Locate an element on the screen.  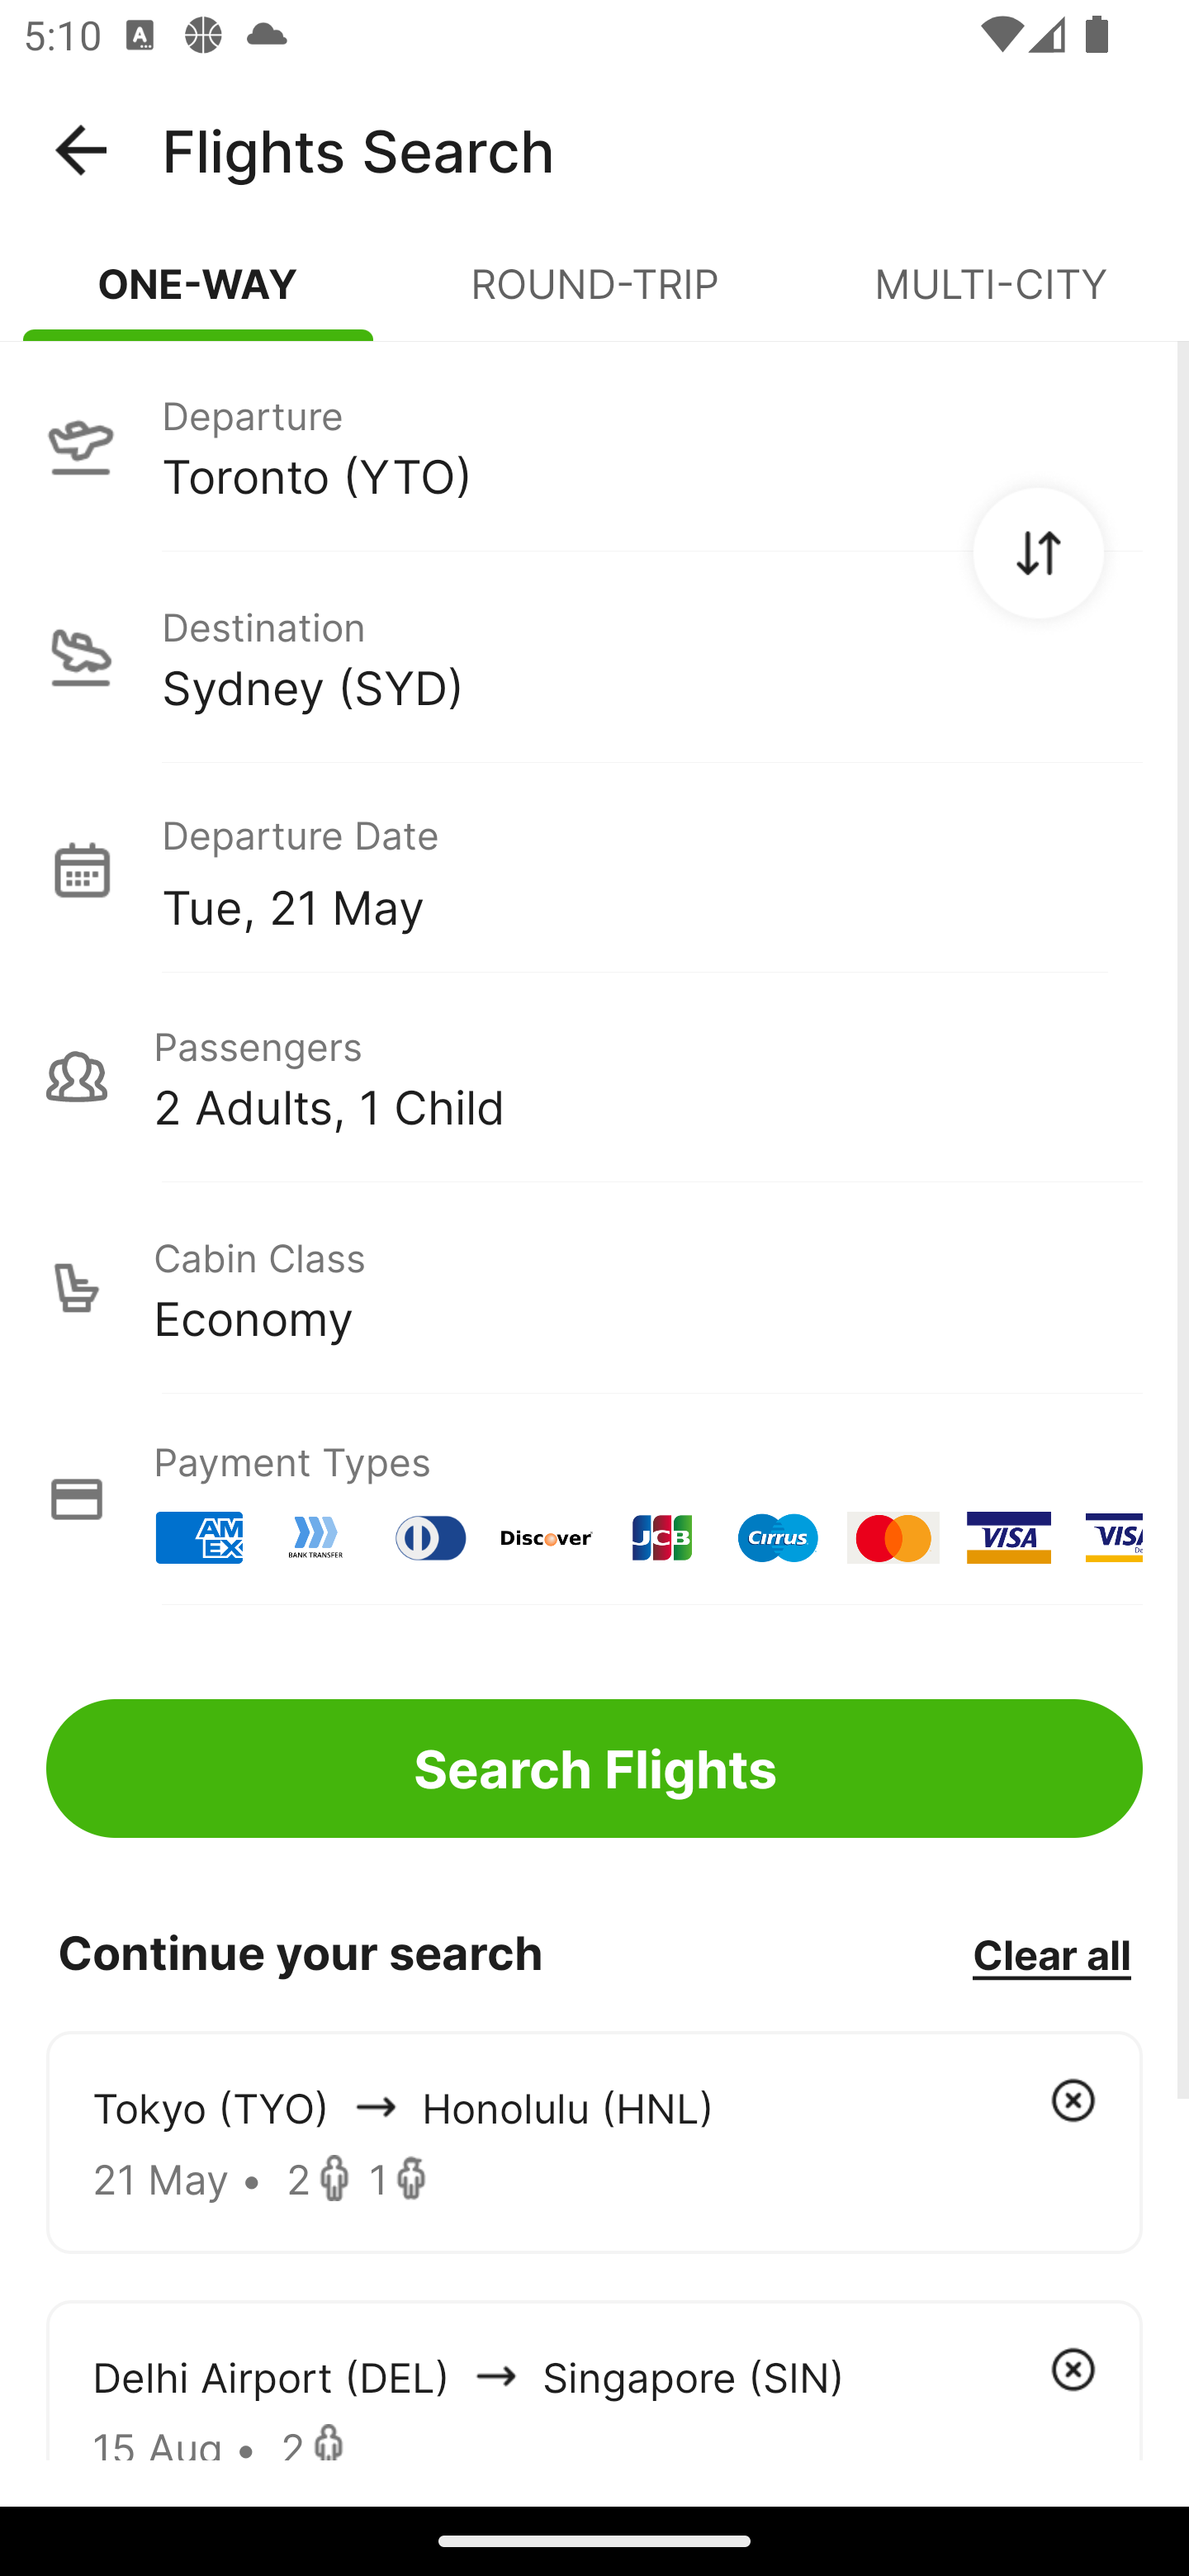
Cabin Class Economy is located at coordinates (594, 1288).